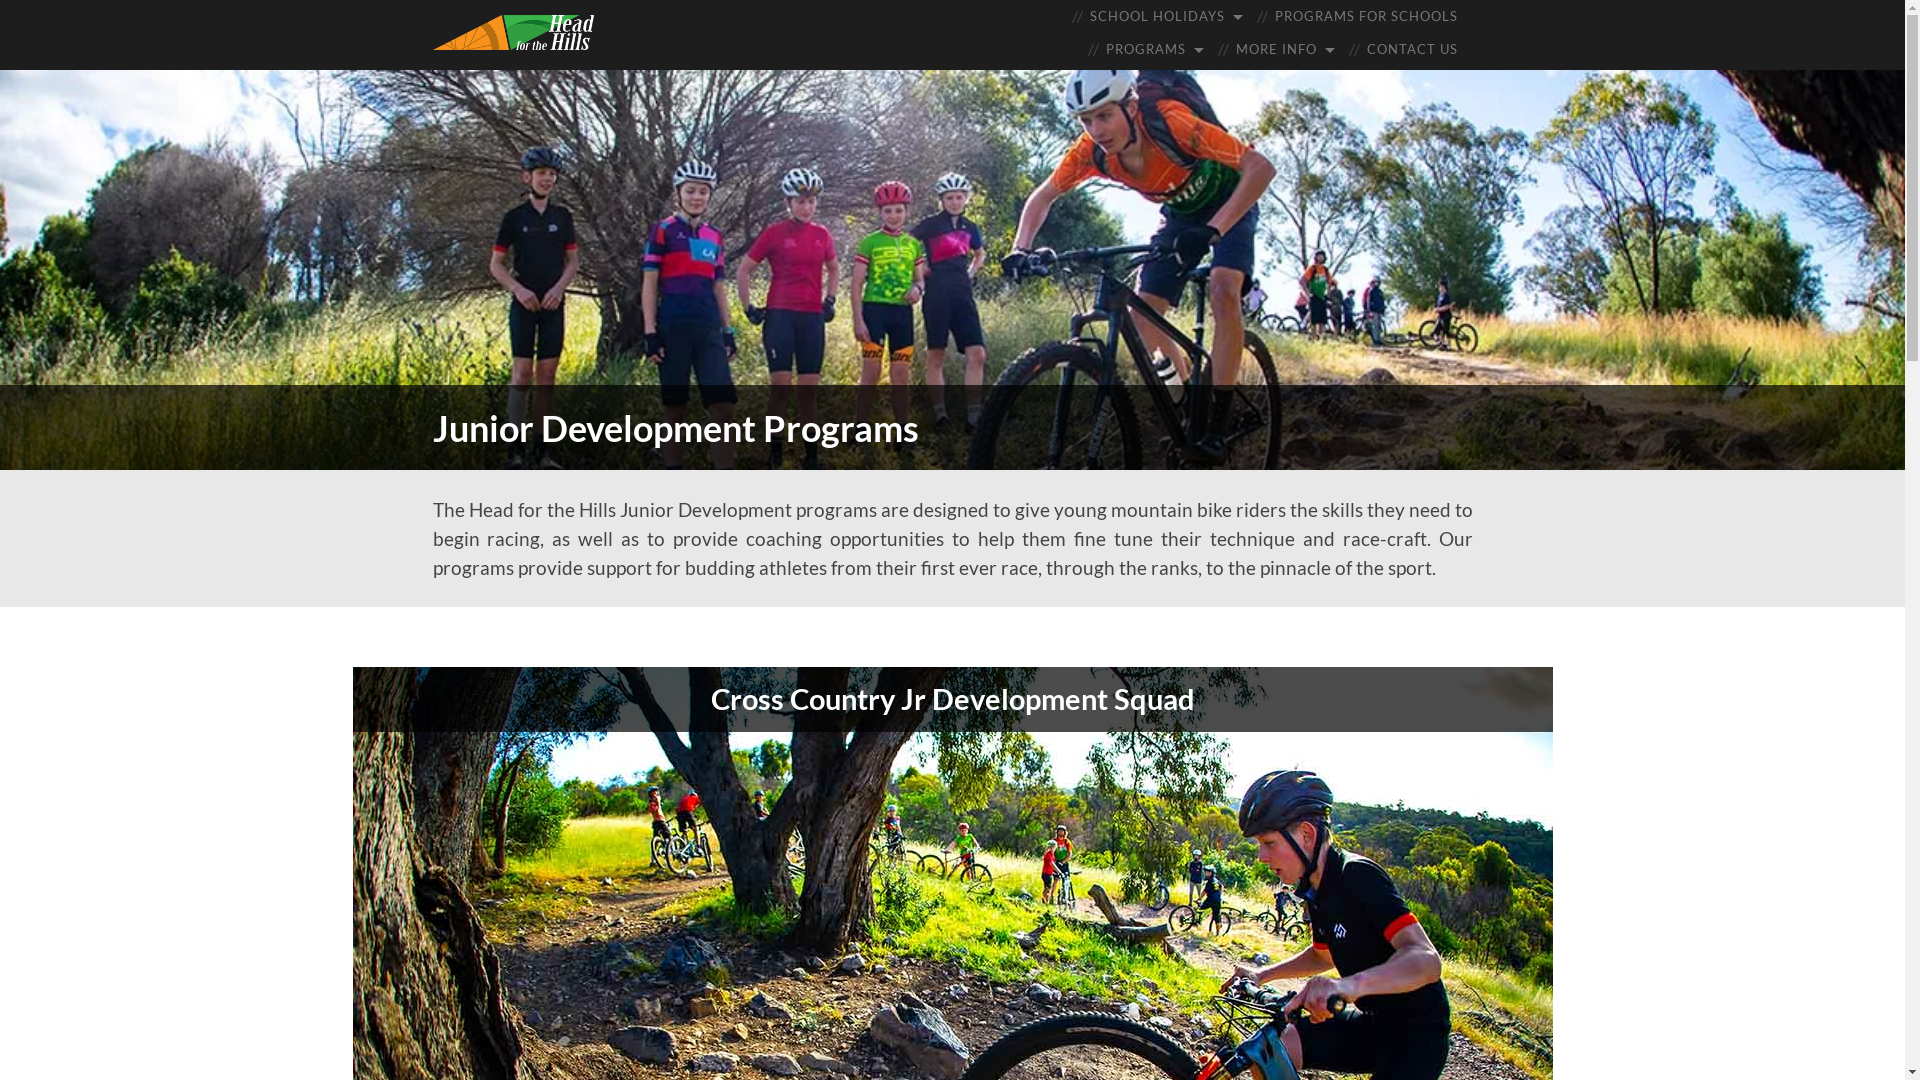  I want to click on CONTACT US, so click(1412, 50).